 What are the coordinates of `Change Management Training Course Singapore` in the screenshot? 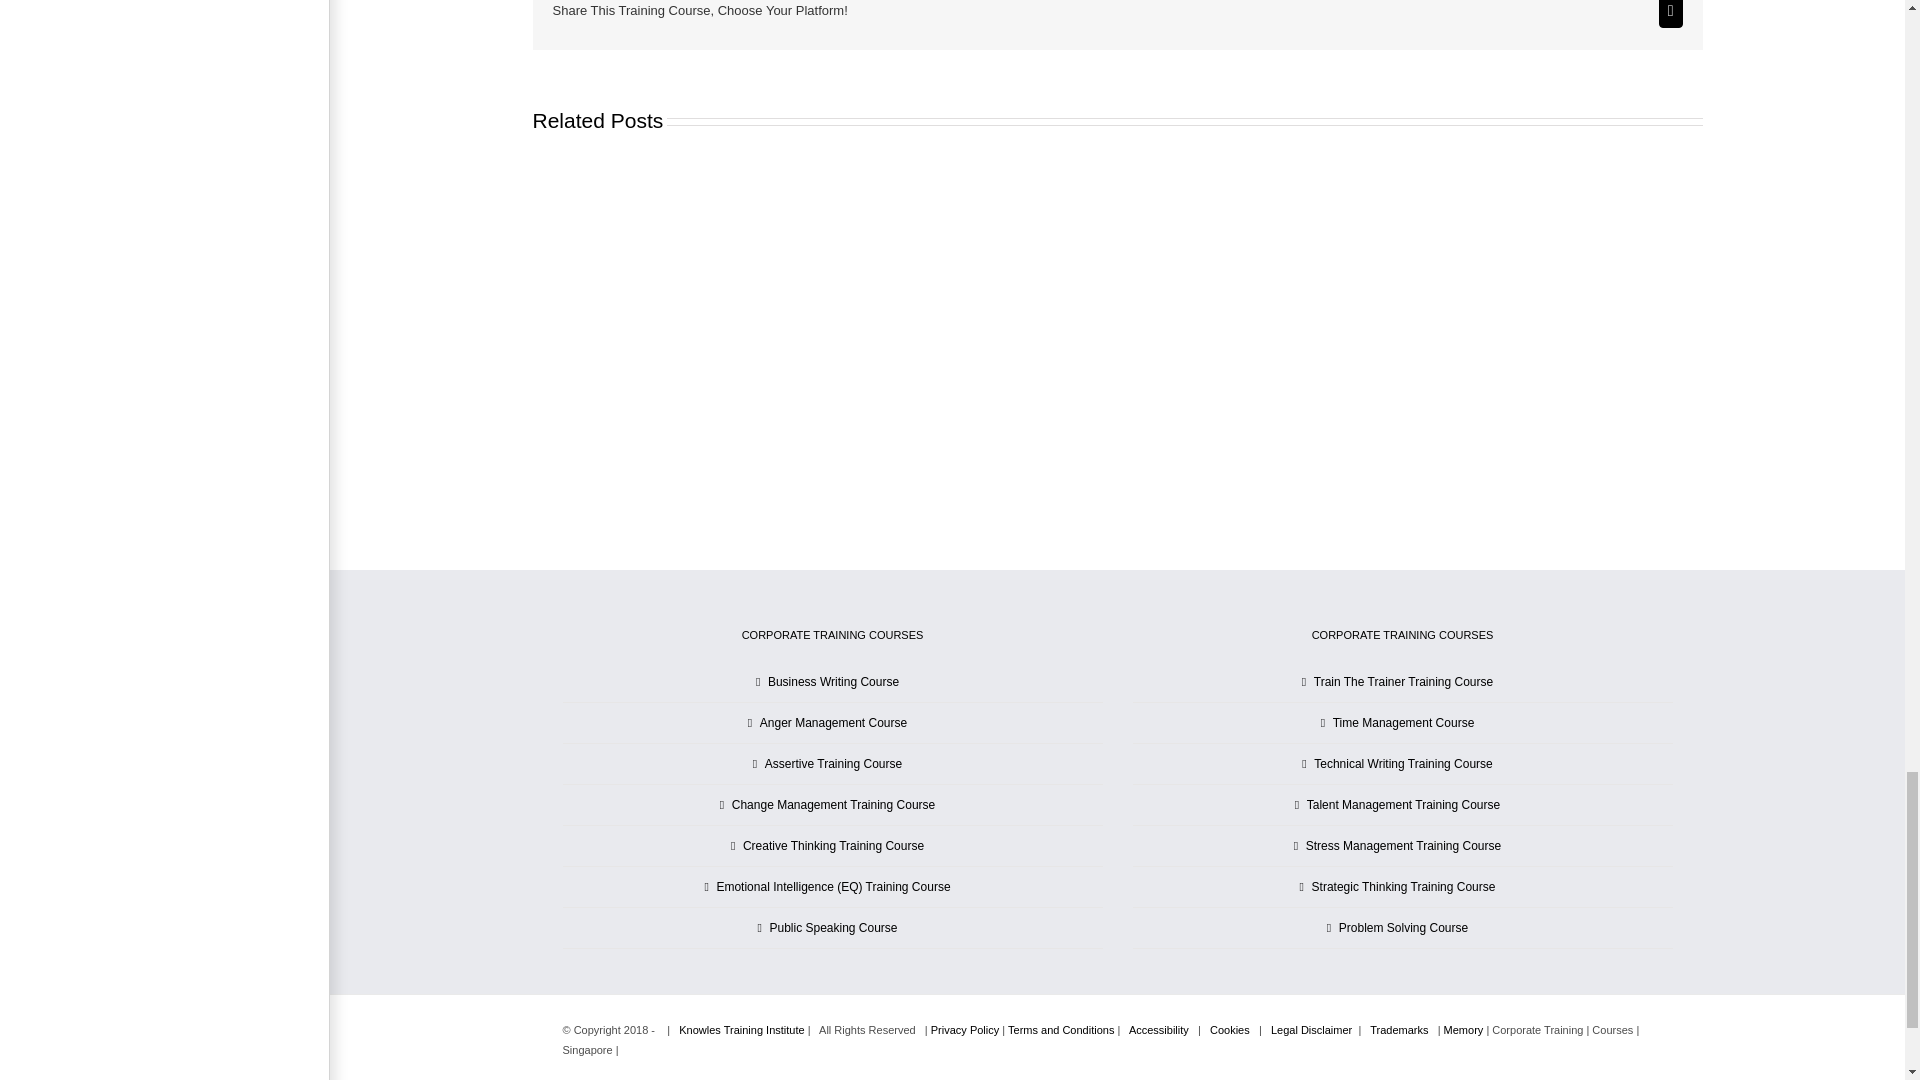 It's located at (833, 804).